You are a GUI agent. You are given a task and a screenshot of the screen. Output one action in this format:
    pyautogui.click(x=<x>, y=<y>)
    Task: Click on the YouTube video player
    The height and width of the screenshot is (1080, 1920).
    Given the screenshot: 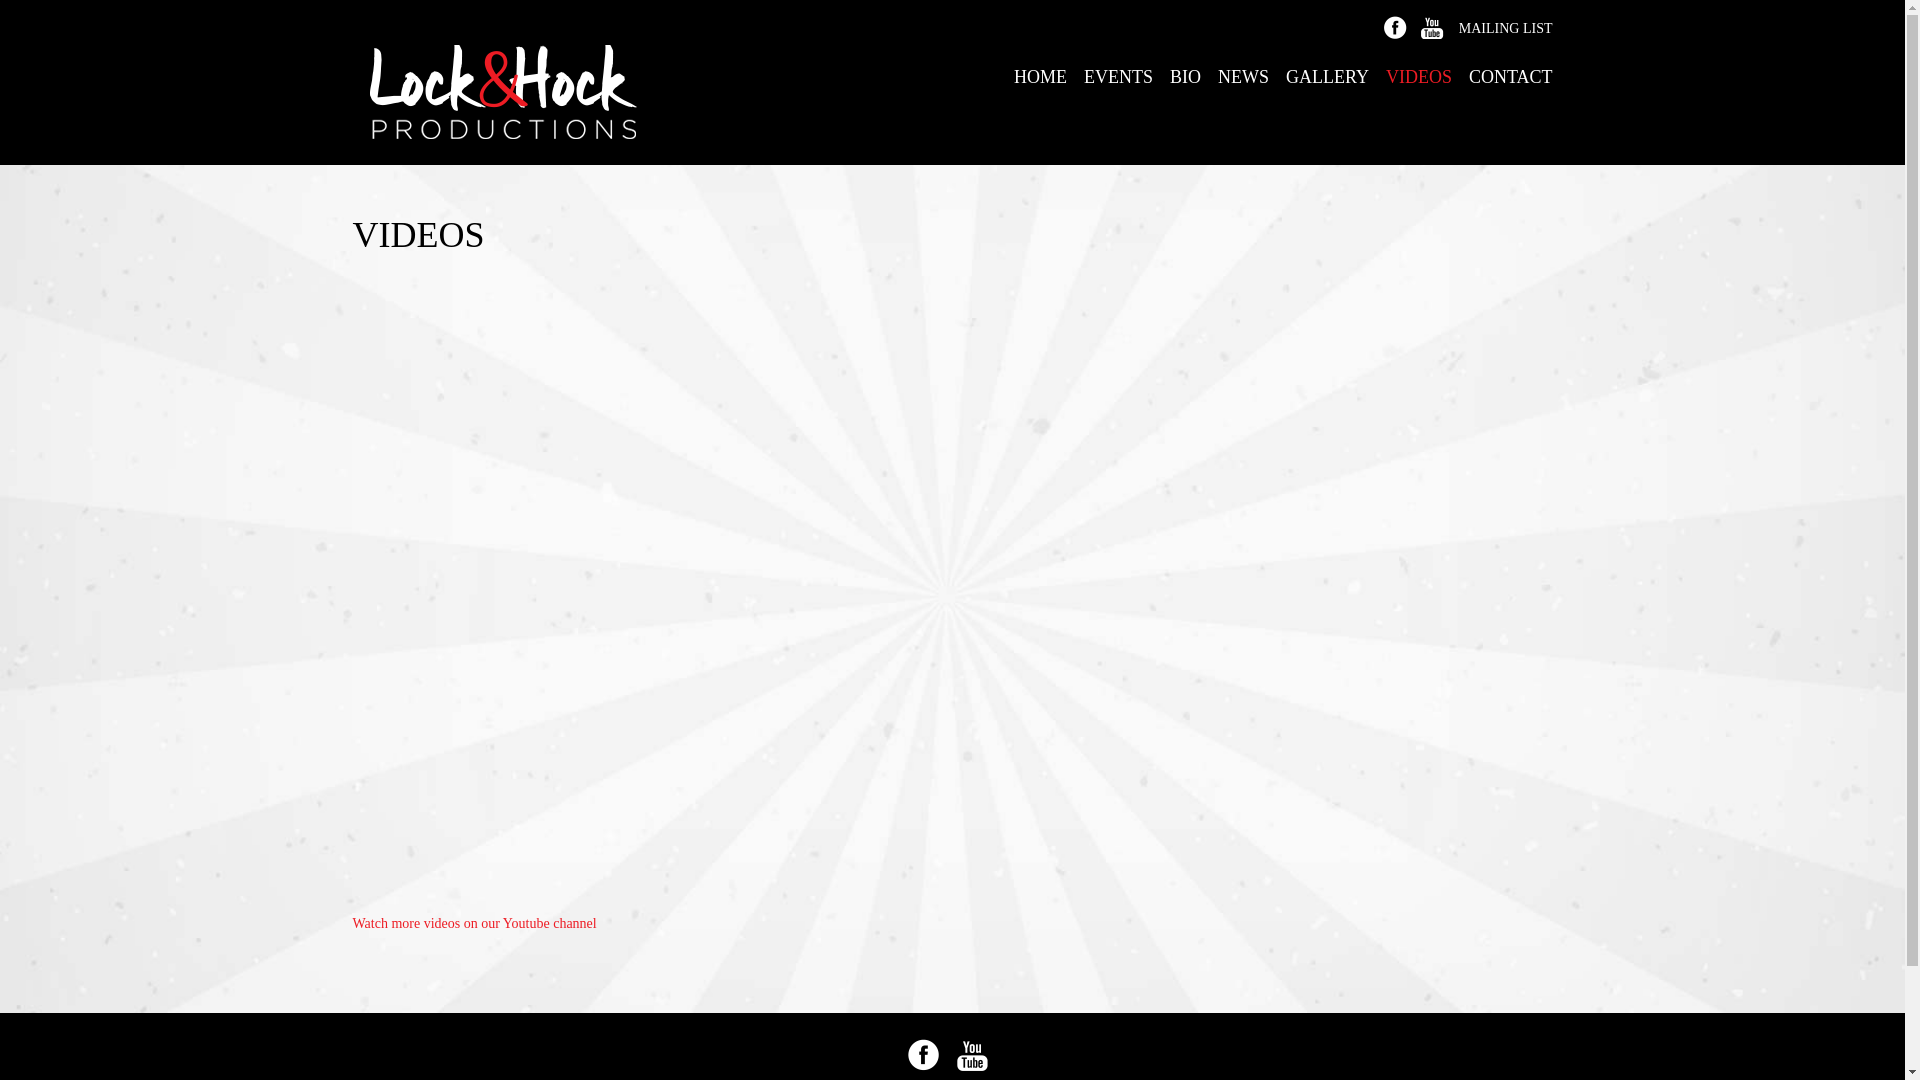 What is the action you would take?
    pyautogui.click(x=632, y=418)
    